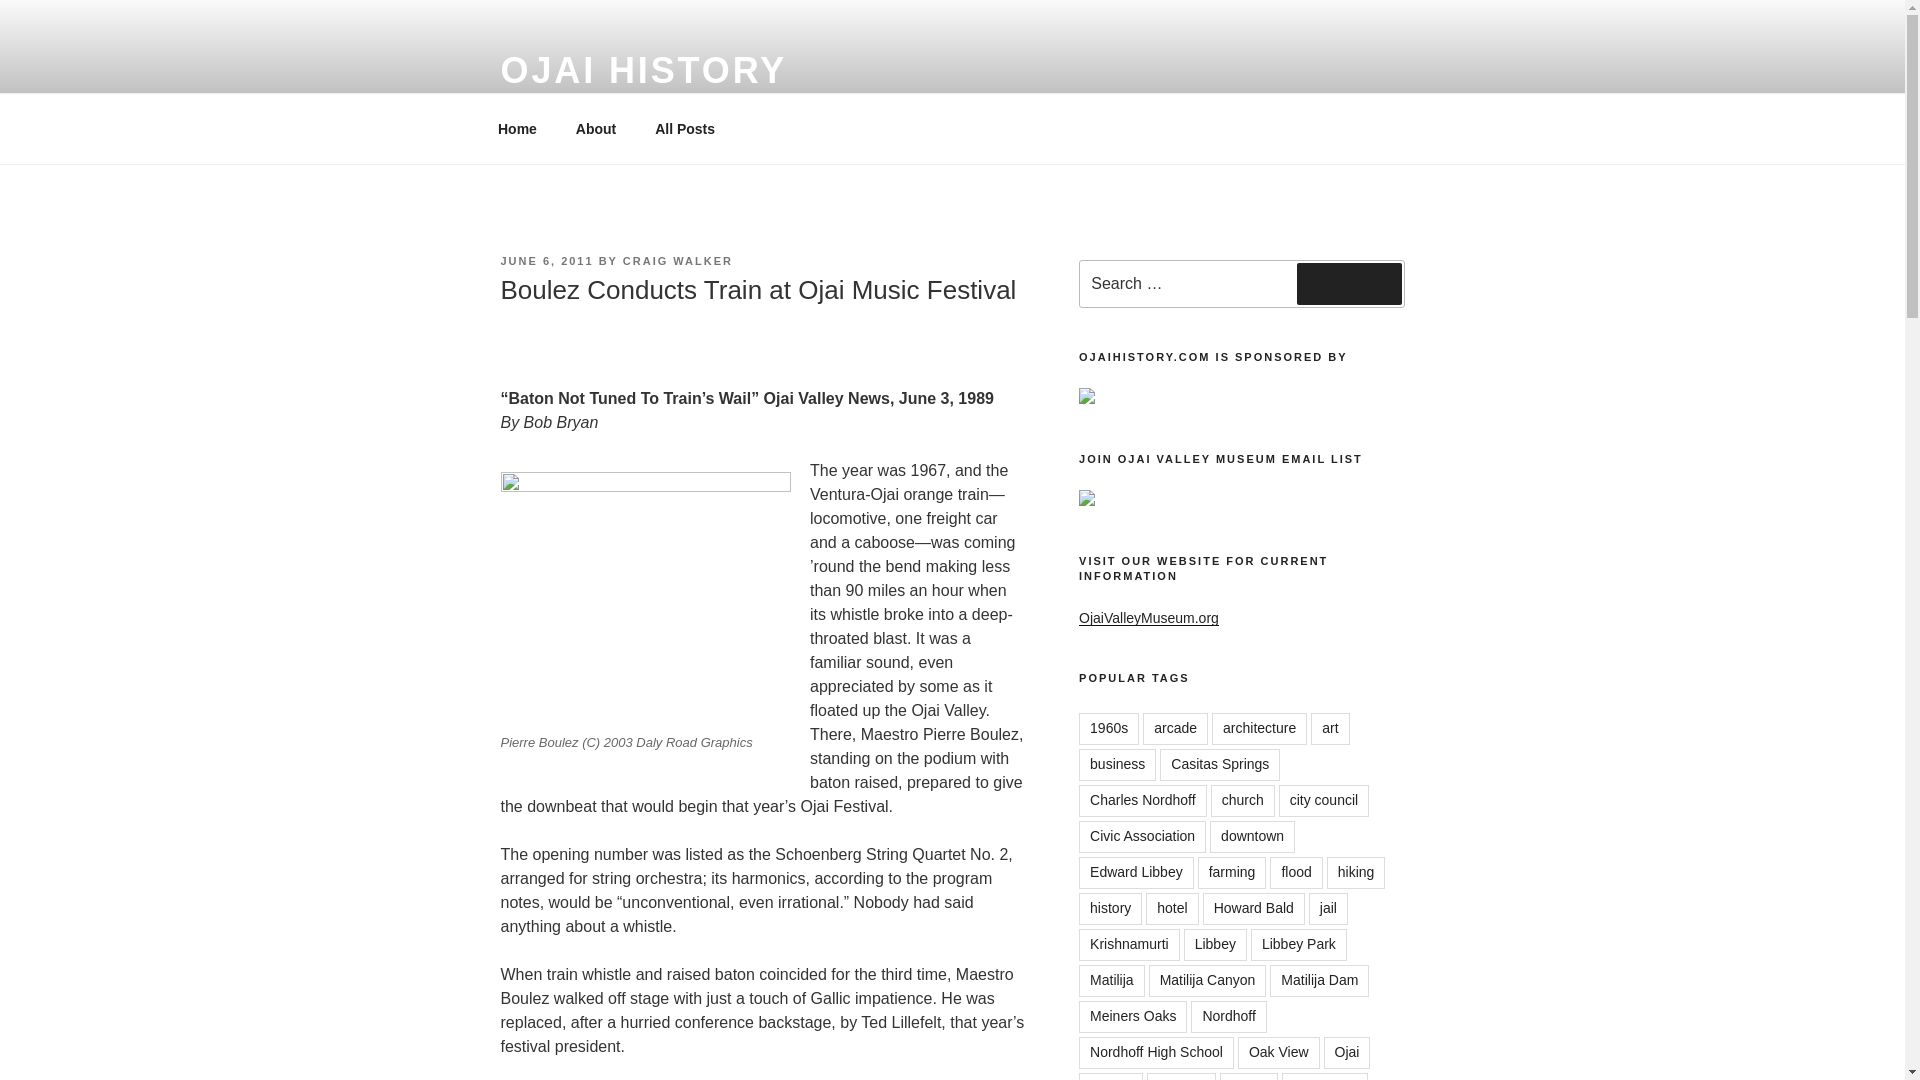 The image size is (1920, 1080). What do you see at coordinates (1232, 872) in the screenshot?
I see `farming` at bounding box center [1232, 872].